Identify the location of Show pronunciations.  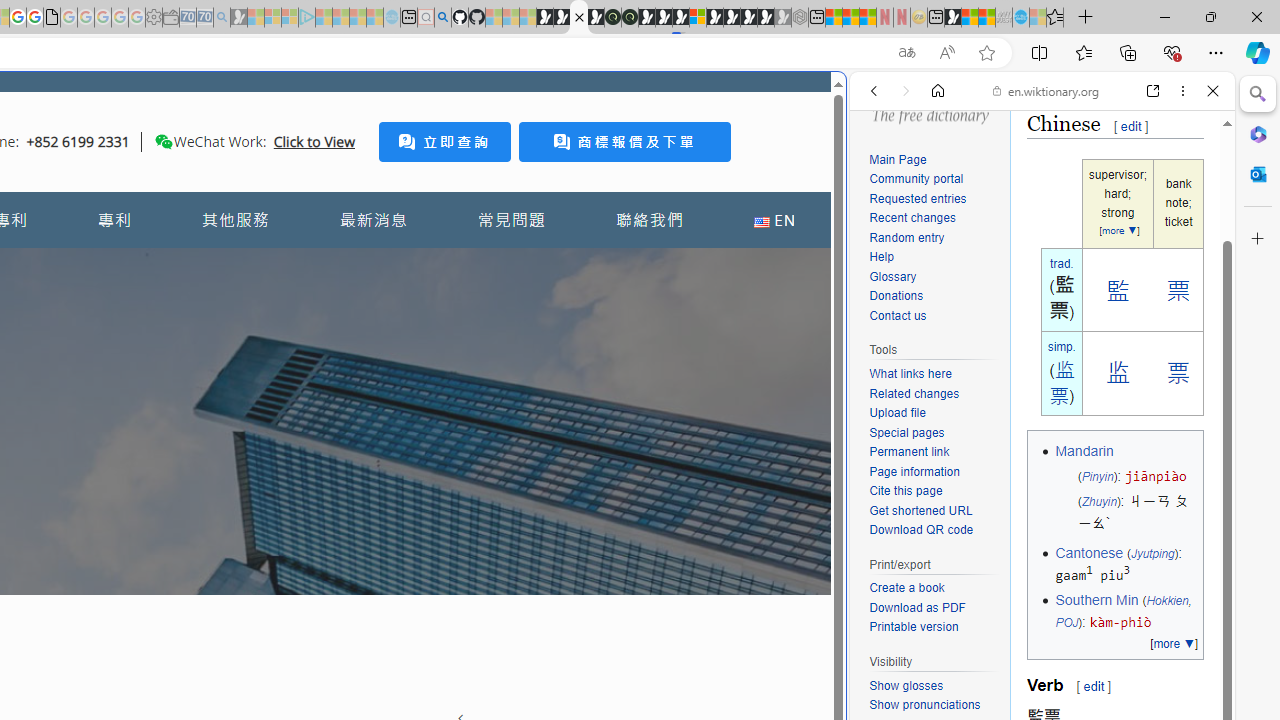
(934, 706).